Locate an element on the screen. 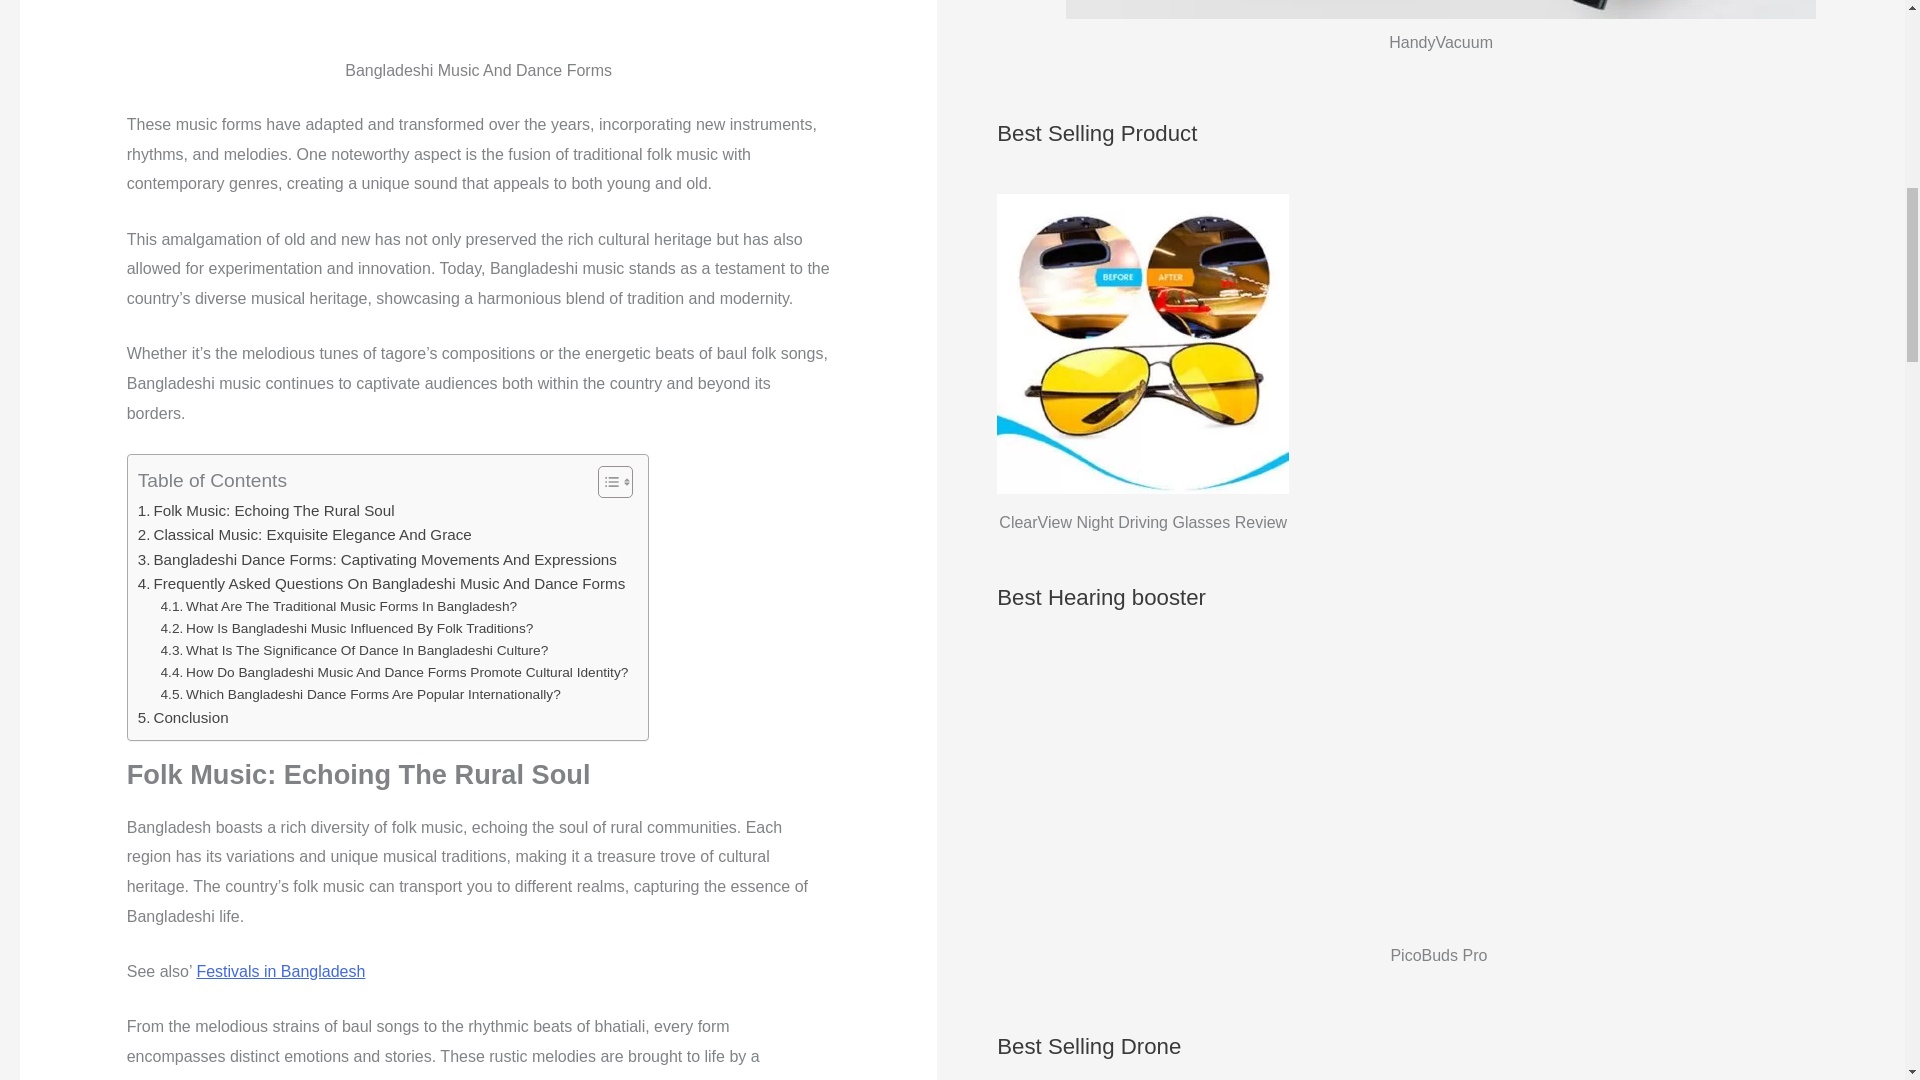 This screenshot has height=1080, width=1920. Which Bangladeshi Dance Forms Are Popular Internationally? is located at coordinates (360, 694).